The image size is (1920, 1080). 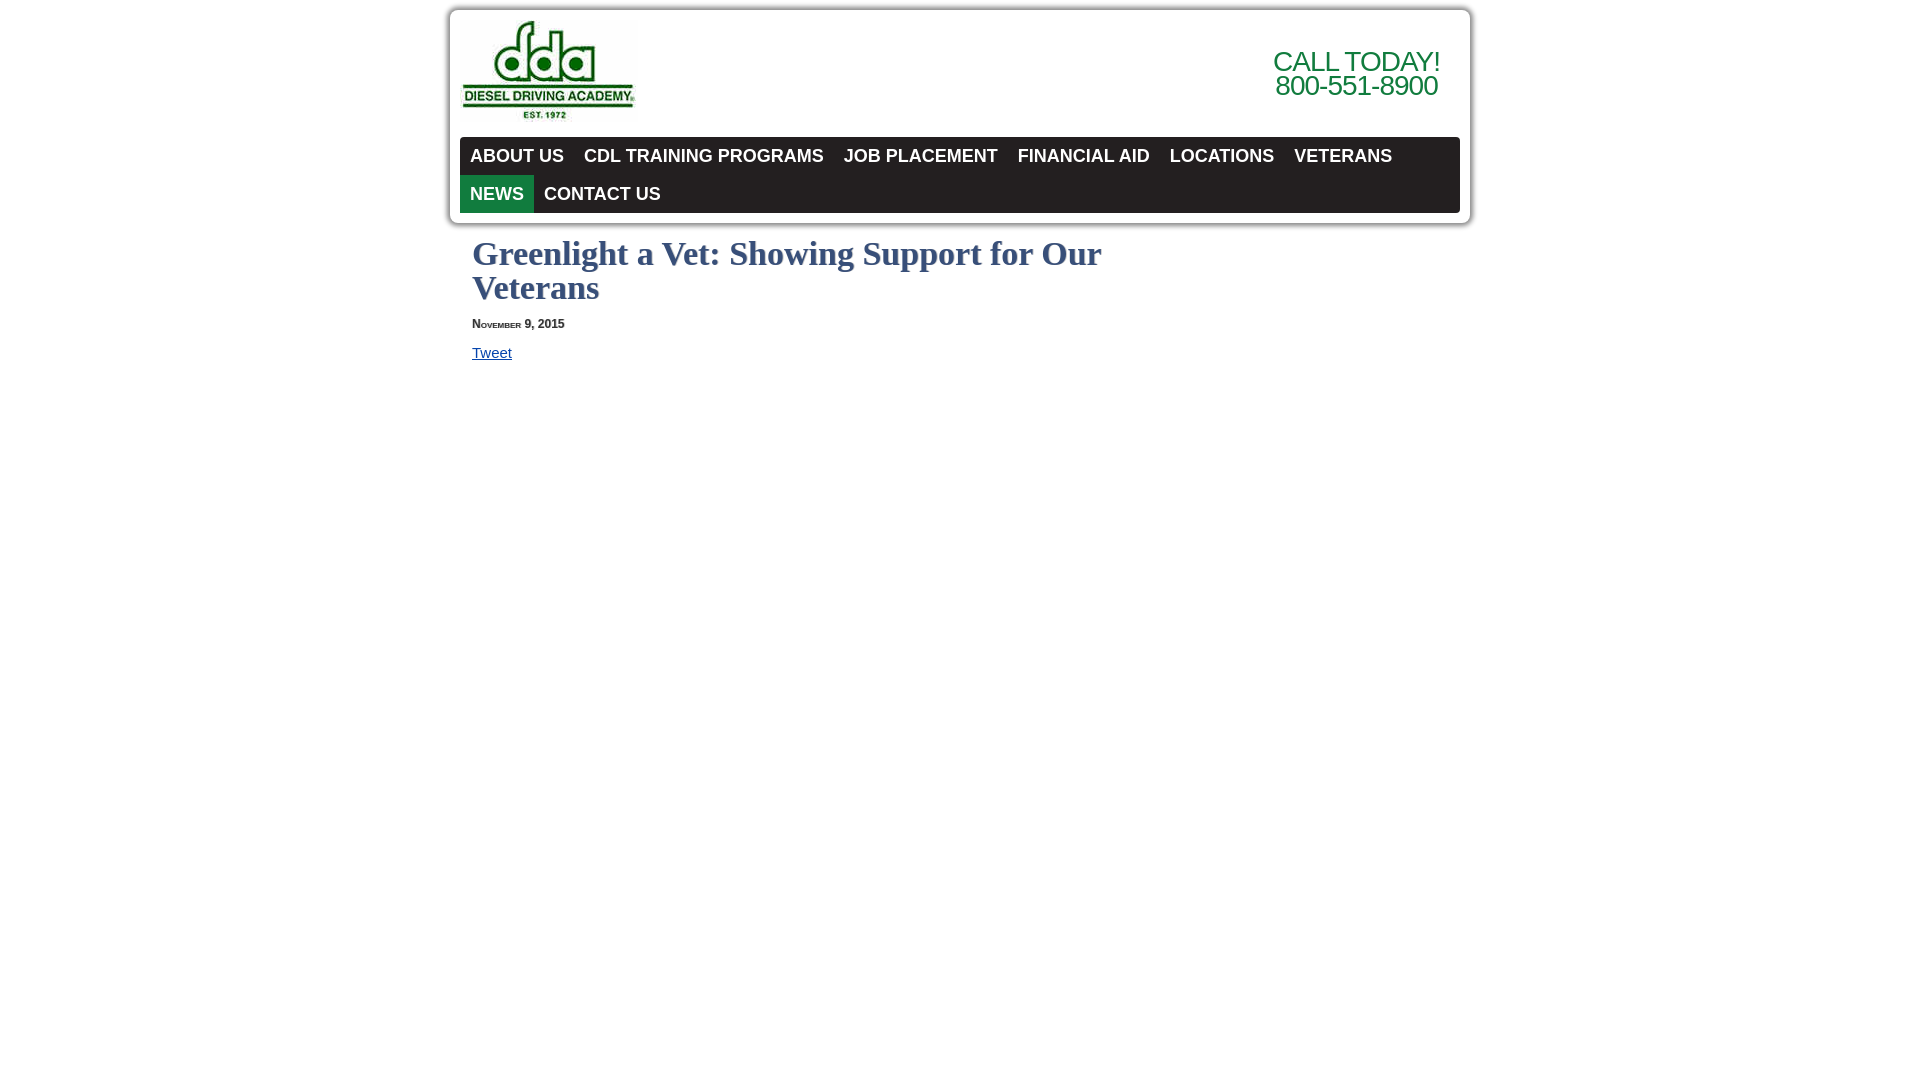 What do you see at coordinates (920, 156) in the screenshot?
I see `JOB PLACEMENT` at bounding box center [920, 156].